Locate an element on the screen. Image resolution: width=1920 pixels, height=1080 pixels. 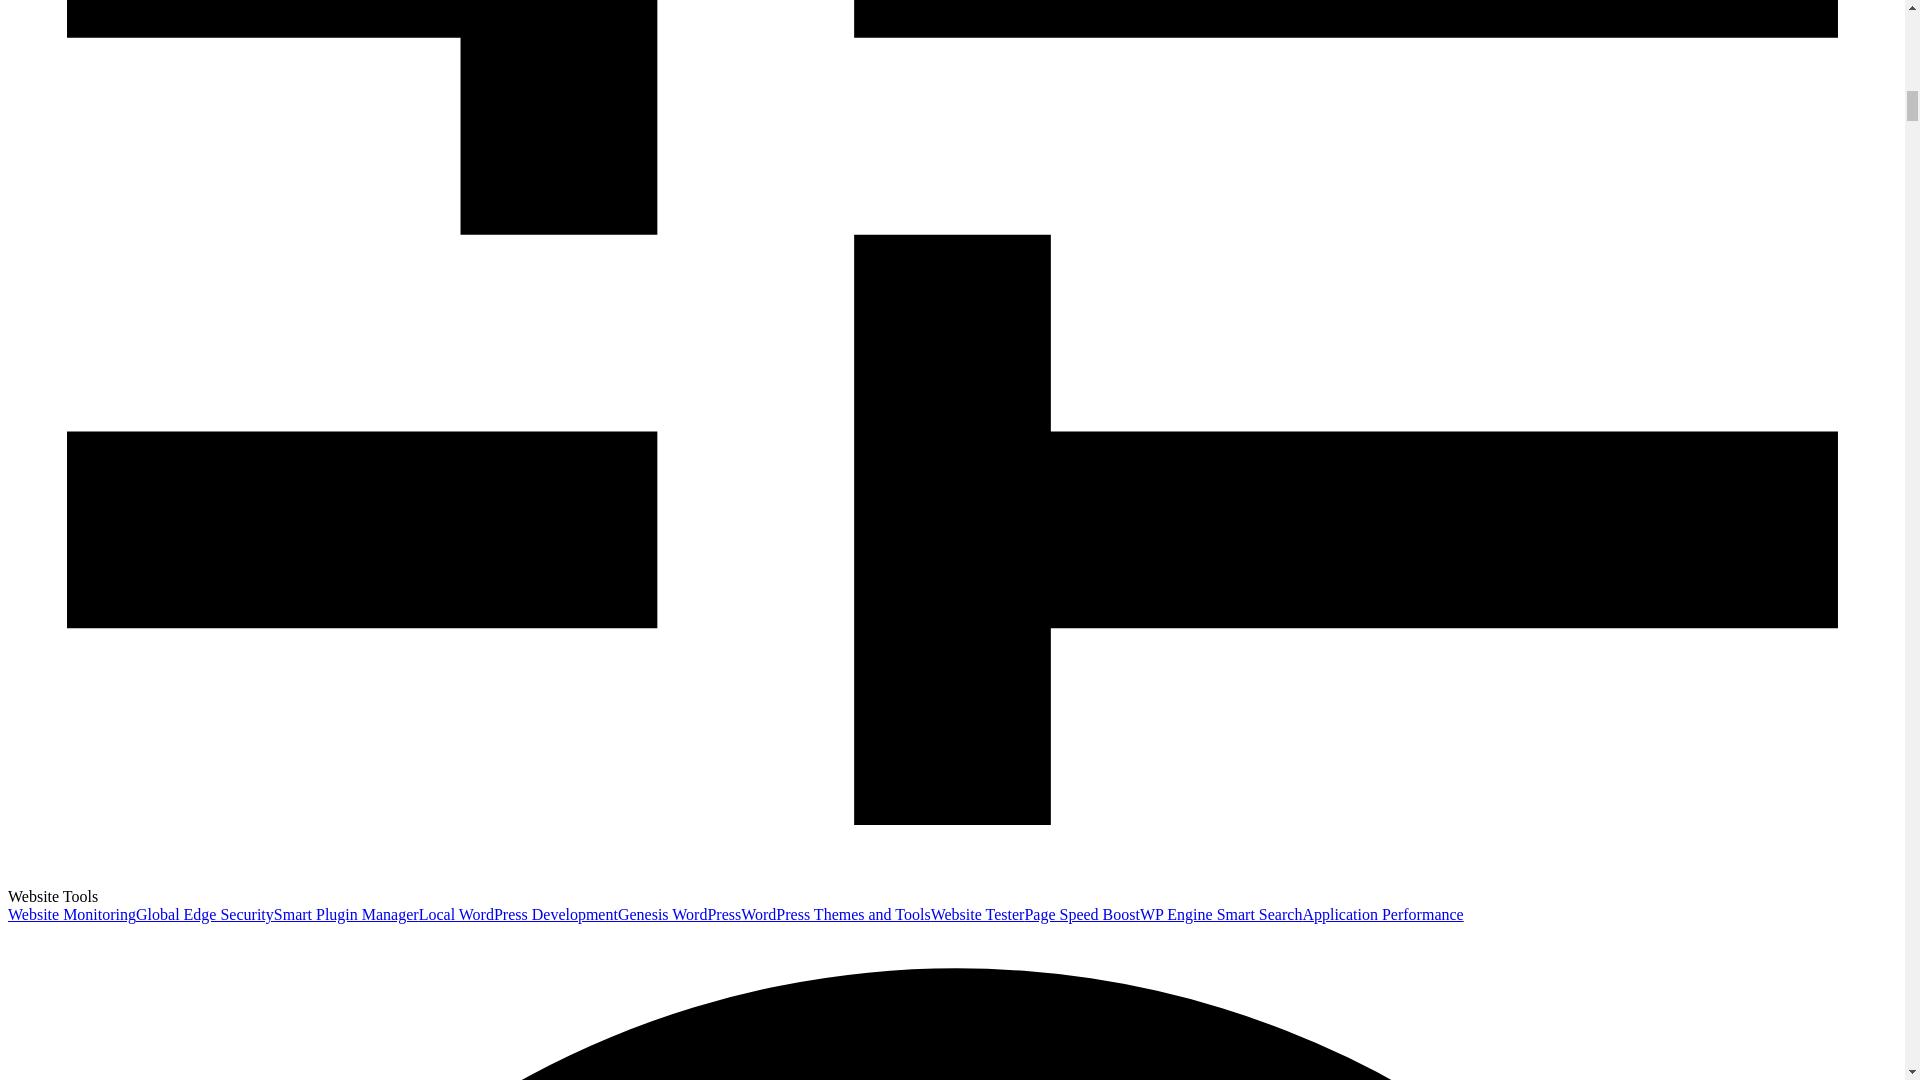
WP Engine Smart Search is located at coordinates (1220, 914).